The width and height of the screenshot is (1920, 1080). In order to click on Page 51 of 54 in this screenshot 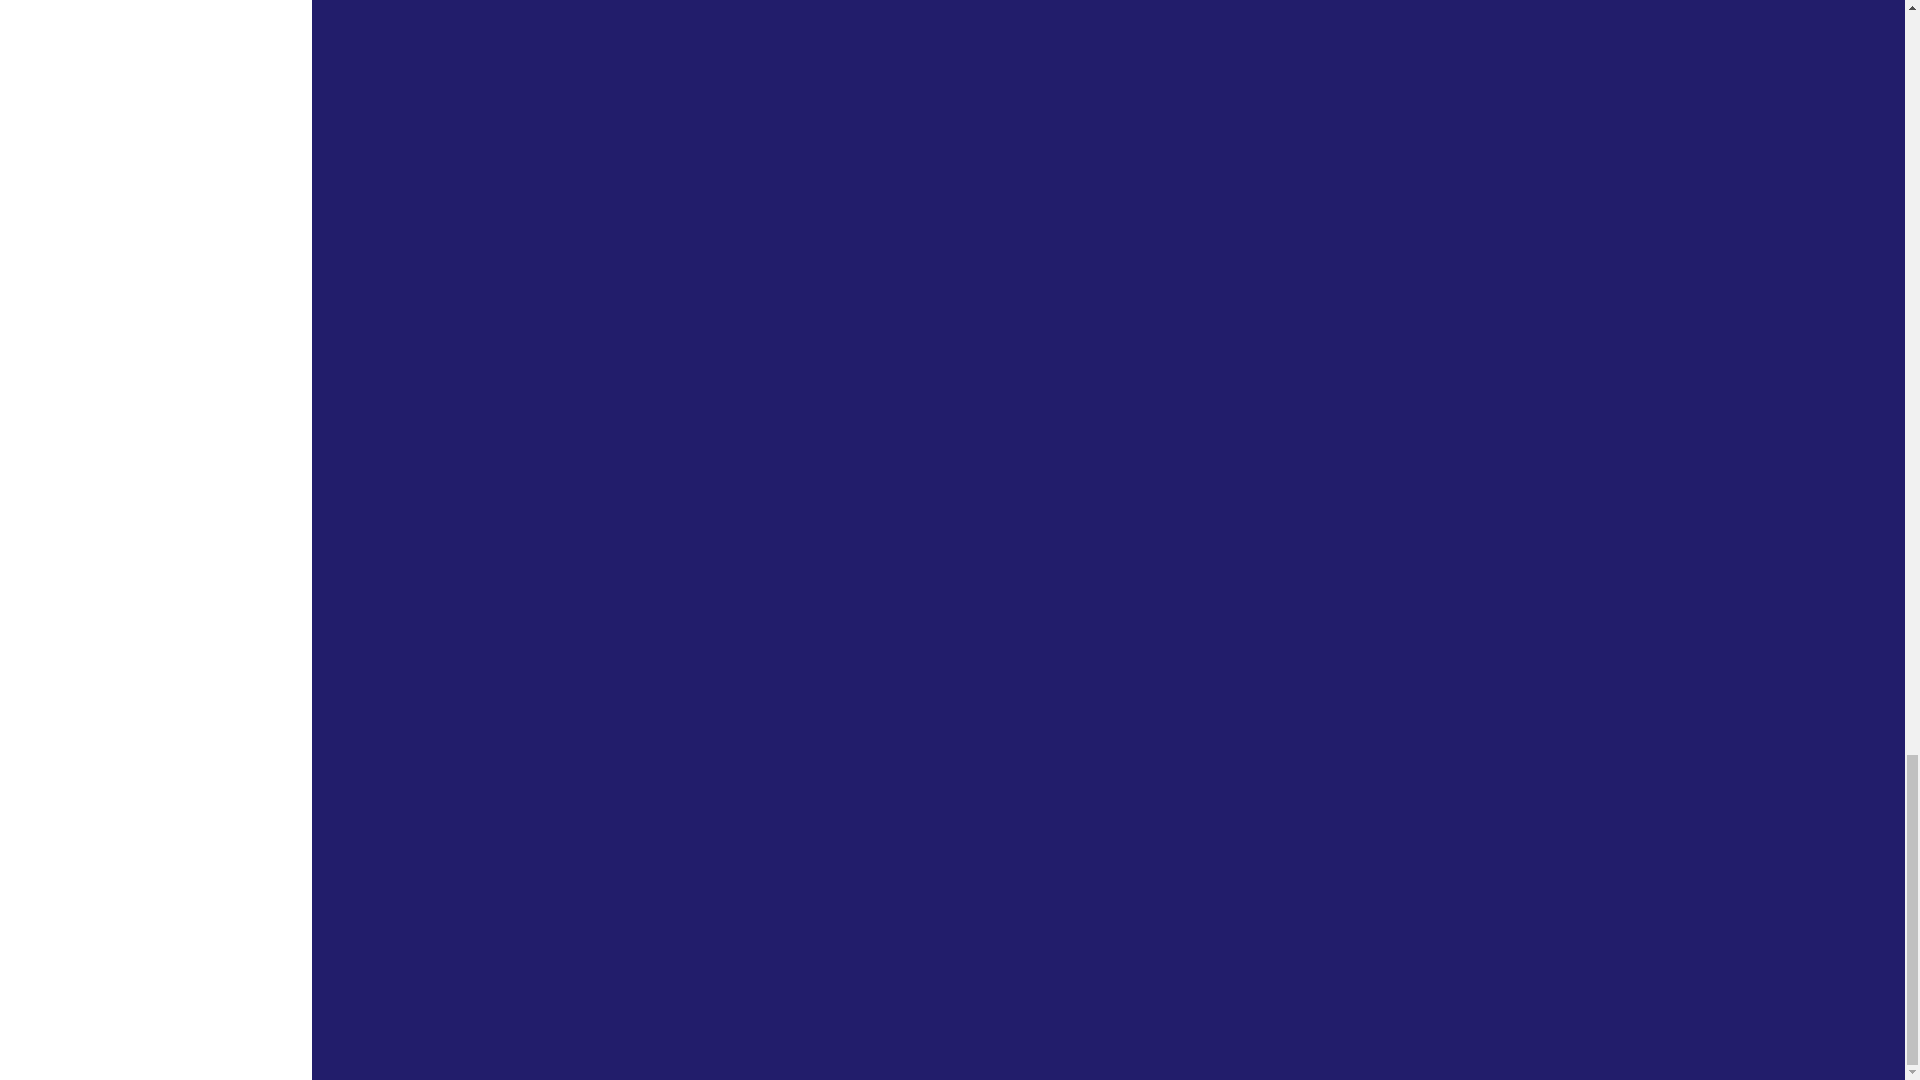, I will do `click(1111, 963)`.